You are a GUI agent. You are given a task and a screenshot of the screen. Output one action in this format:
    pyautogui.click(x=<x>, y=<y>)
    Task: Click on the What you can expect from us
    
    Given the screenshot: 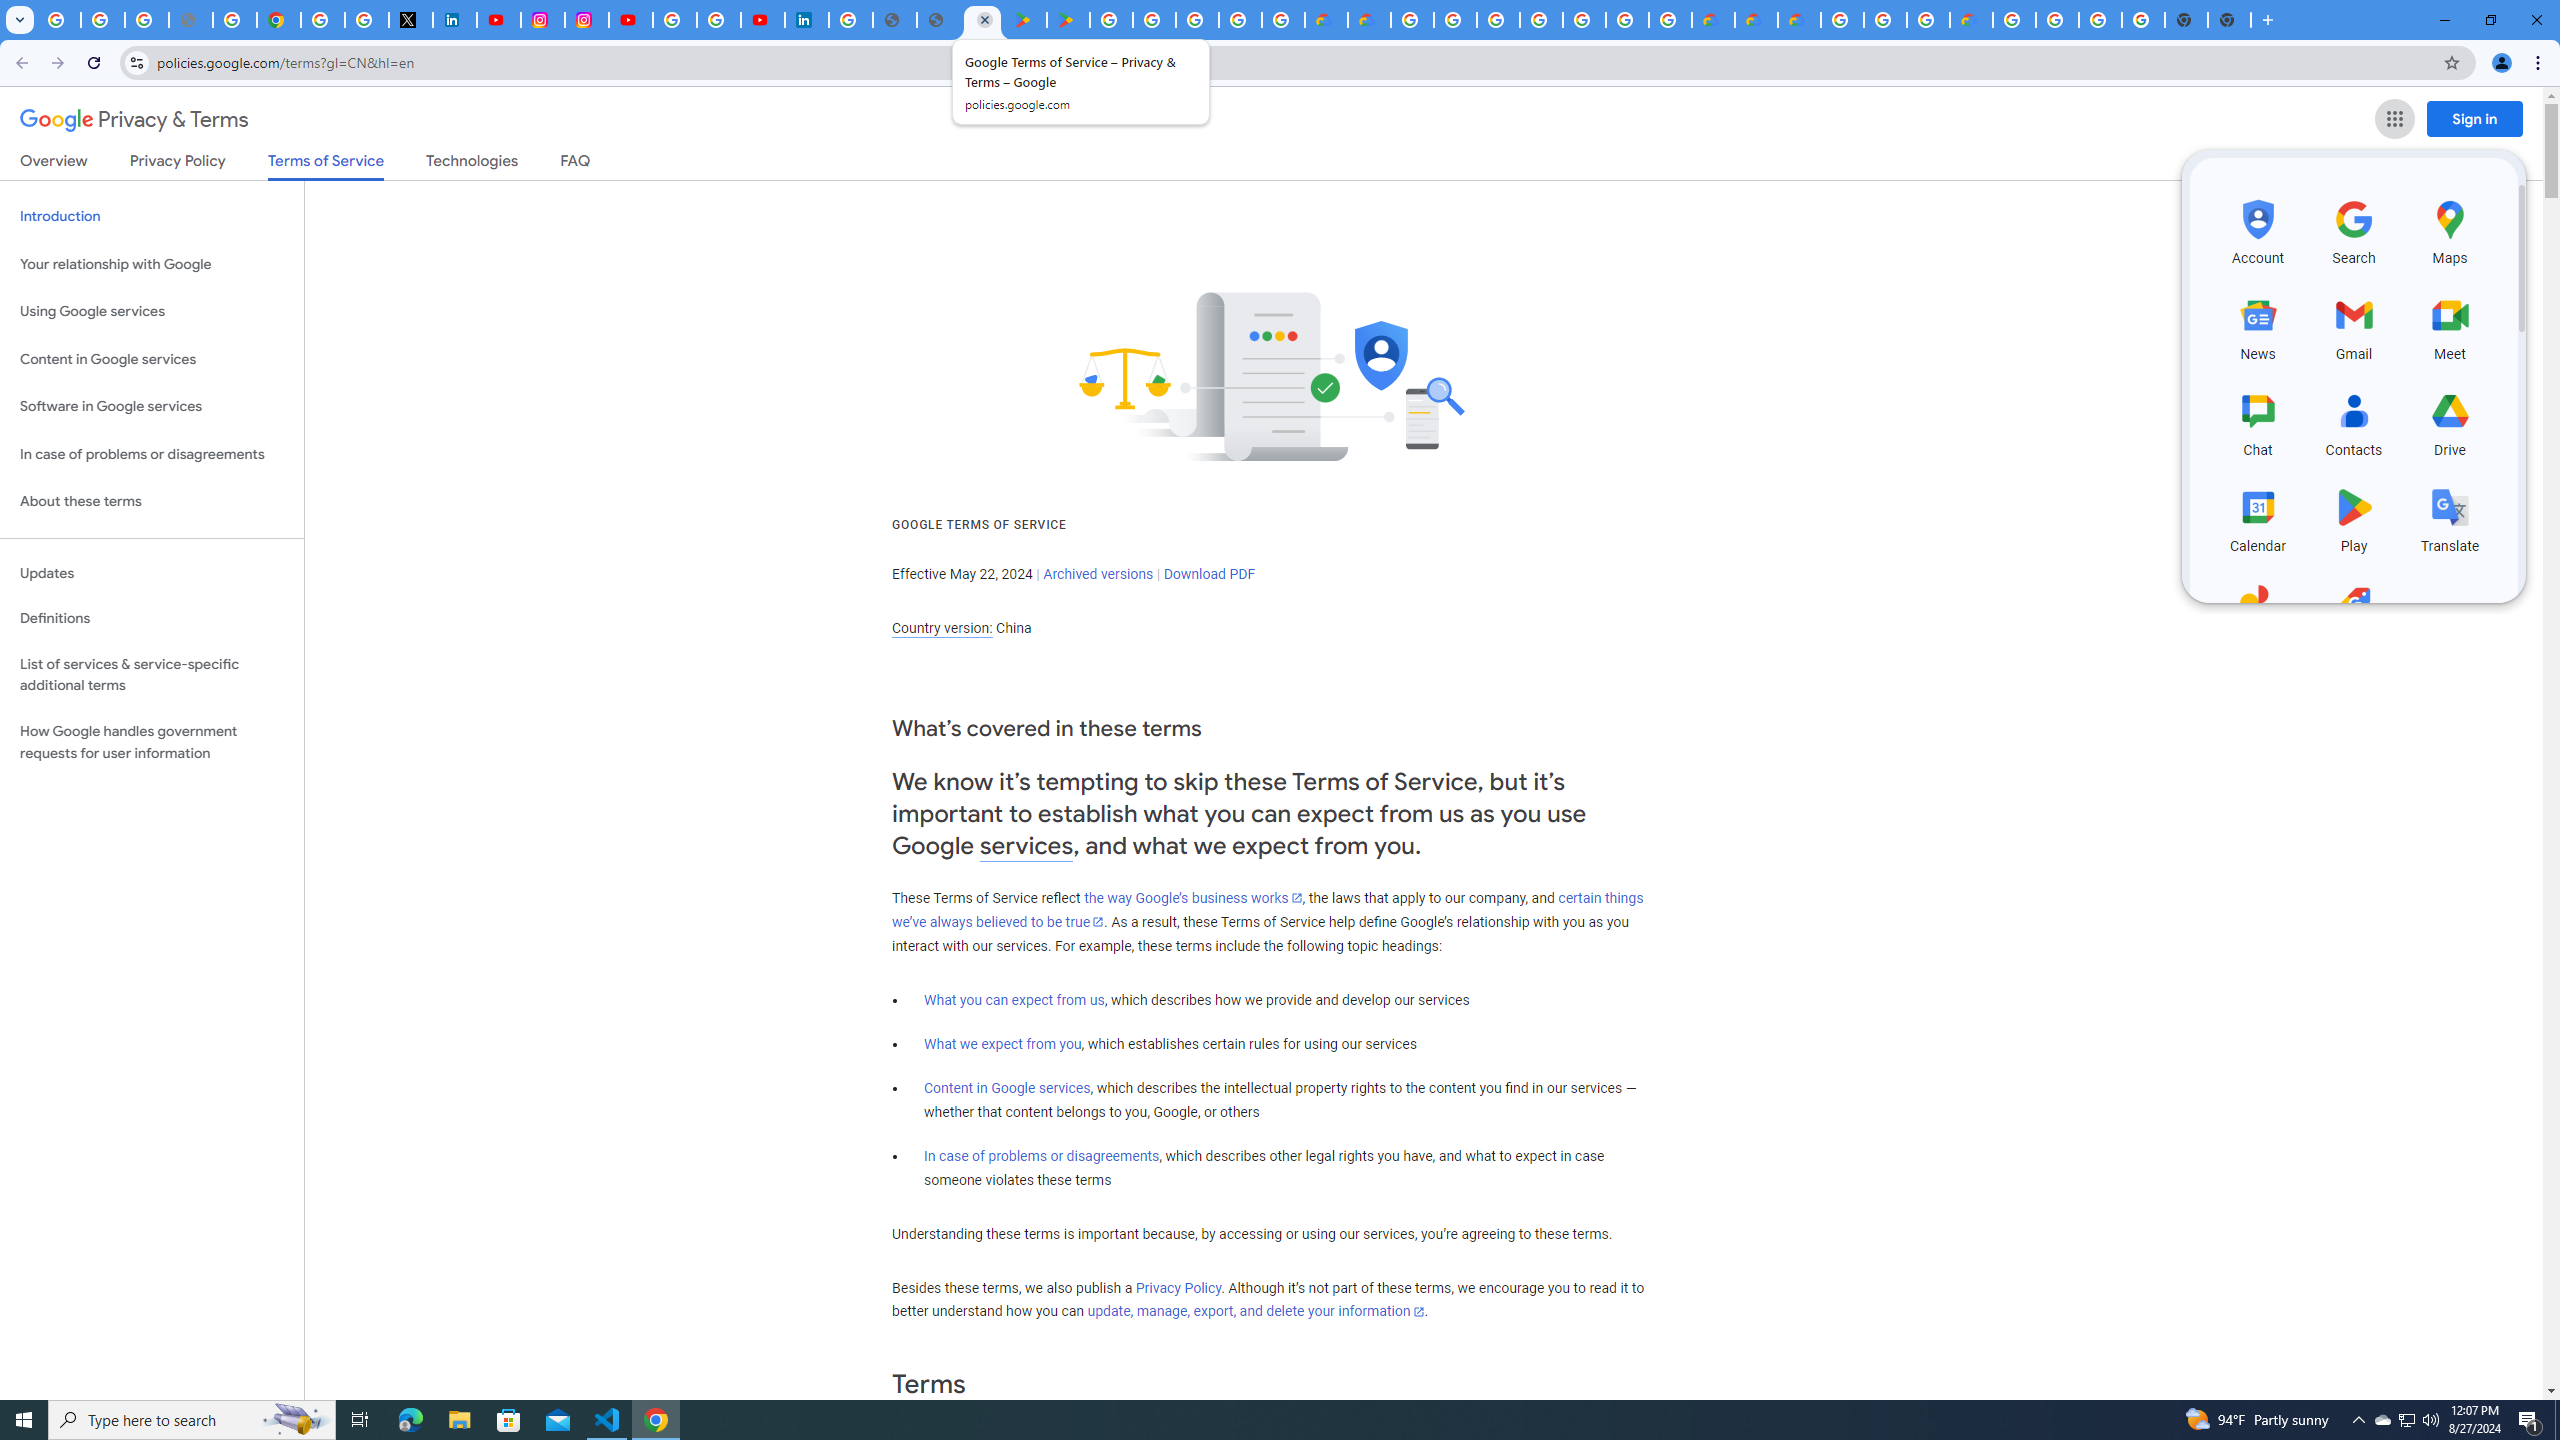 What is the action you would take?
    pyautogui.click(x=1014, y=1000)
    